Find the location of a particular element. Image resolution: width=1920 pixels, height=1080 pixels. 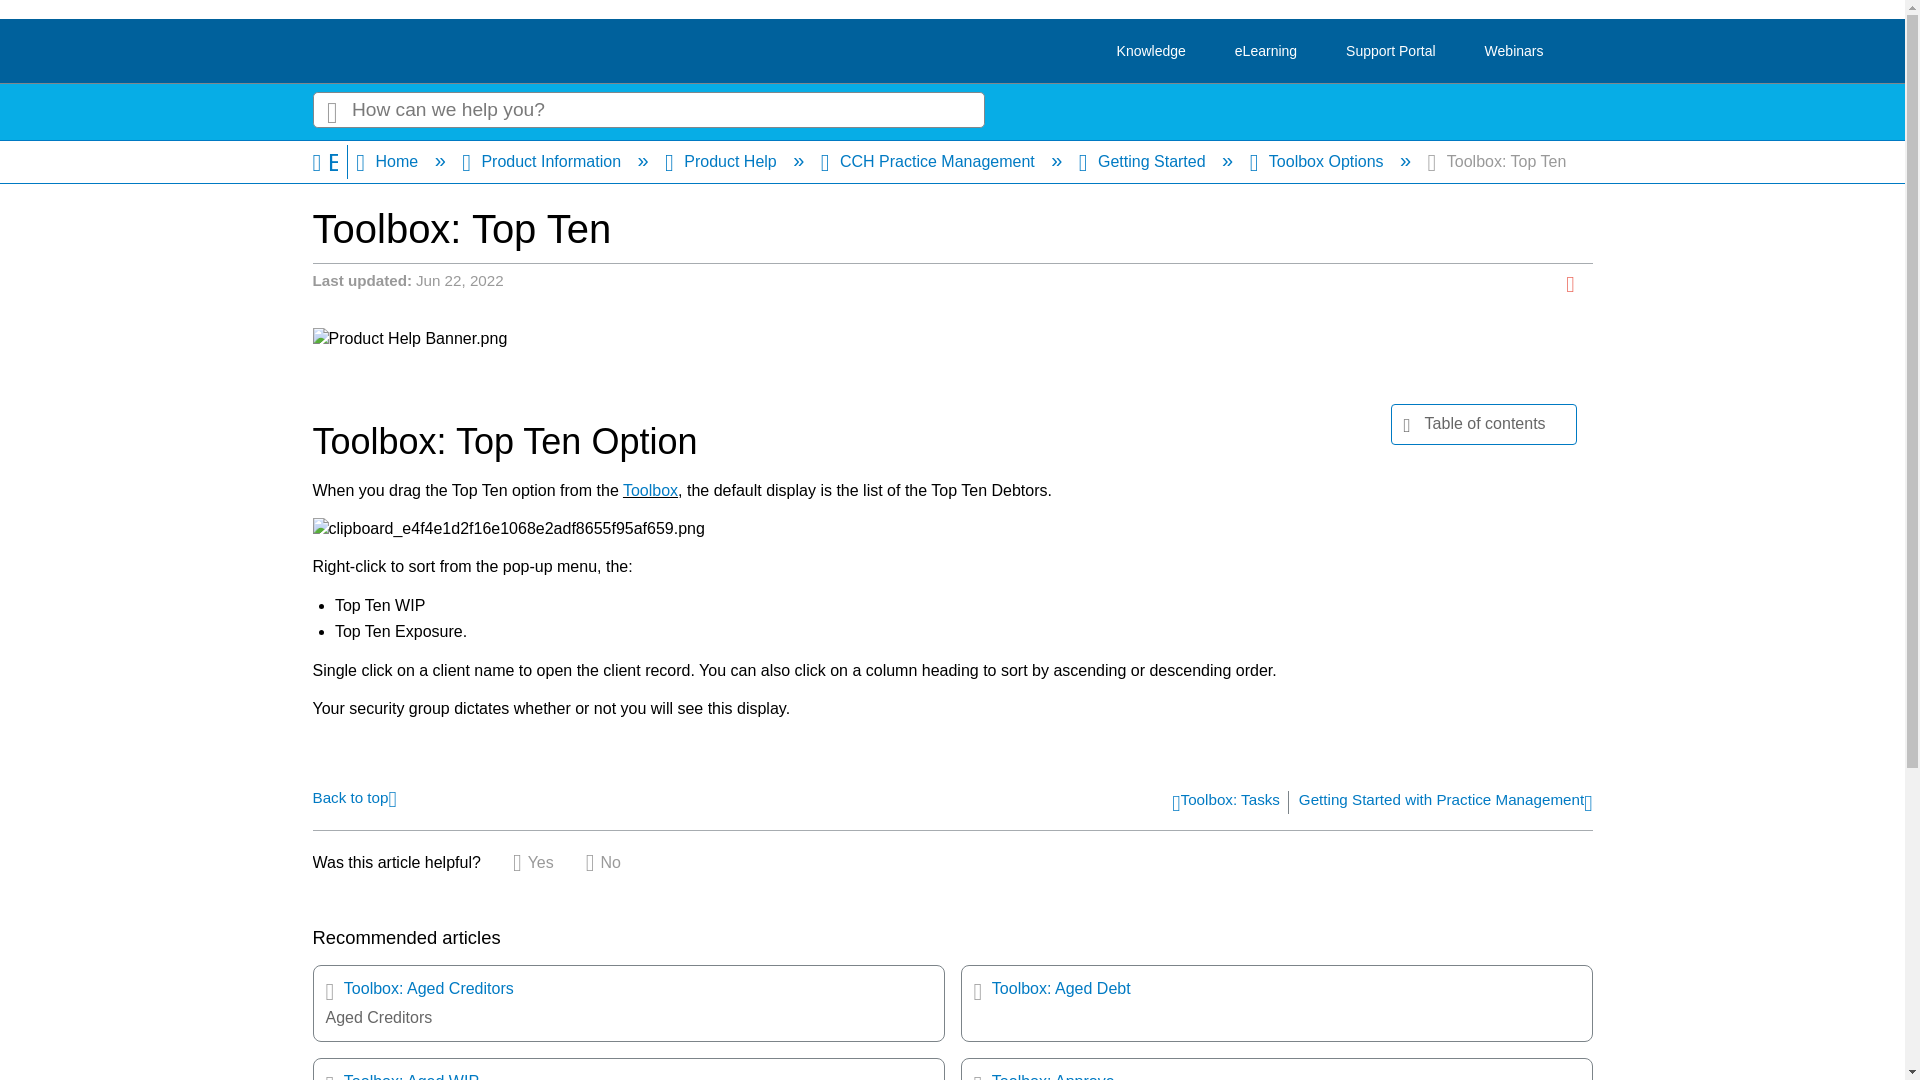

eLearning is located at coordinates (1266, 51).